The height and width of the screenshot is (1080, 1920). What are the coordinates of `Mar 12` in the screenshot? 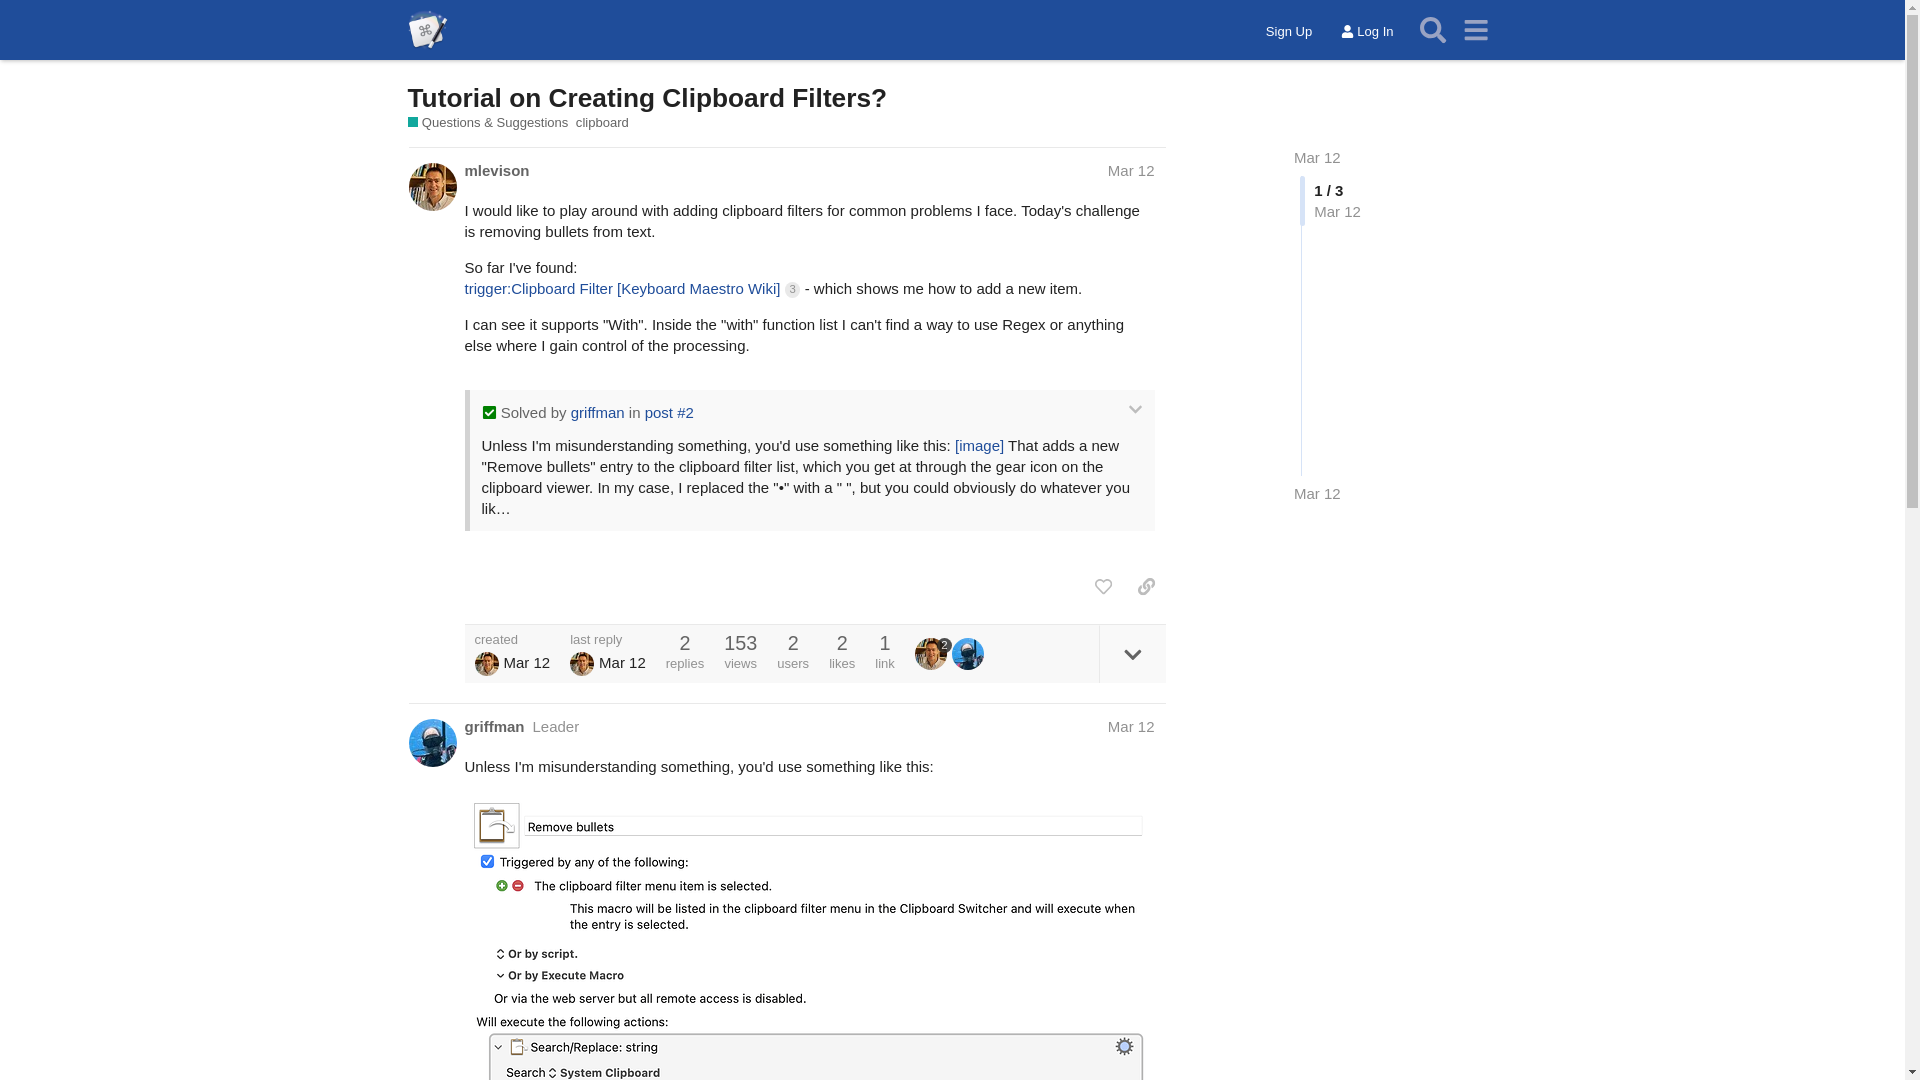 It's located at (1131, 170).